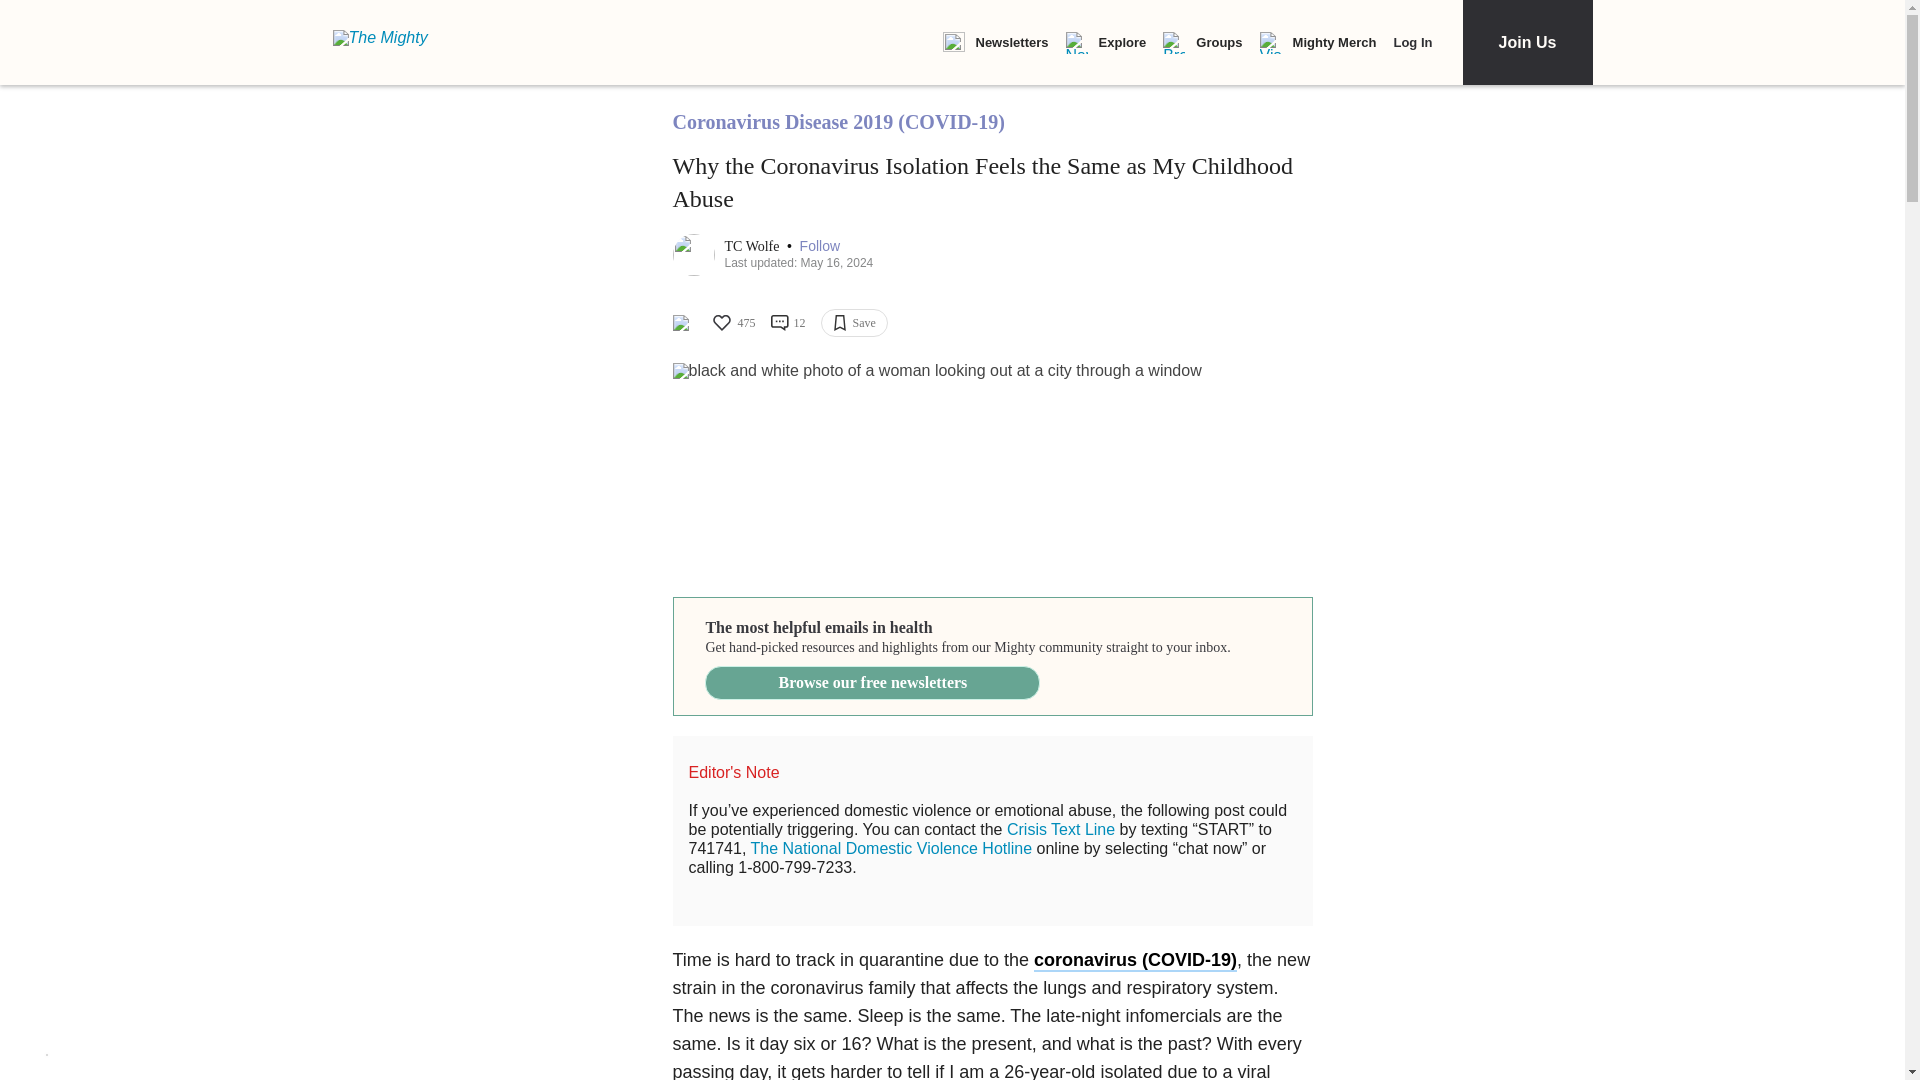  What do you see at coordinates (1318, 43) in the screenshot?
I see `Mighty Merch` at bounding box center [1318, 43].